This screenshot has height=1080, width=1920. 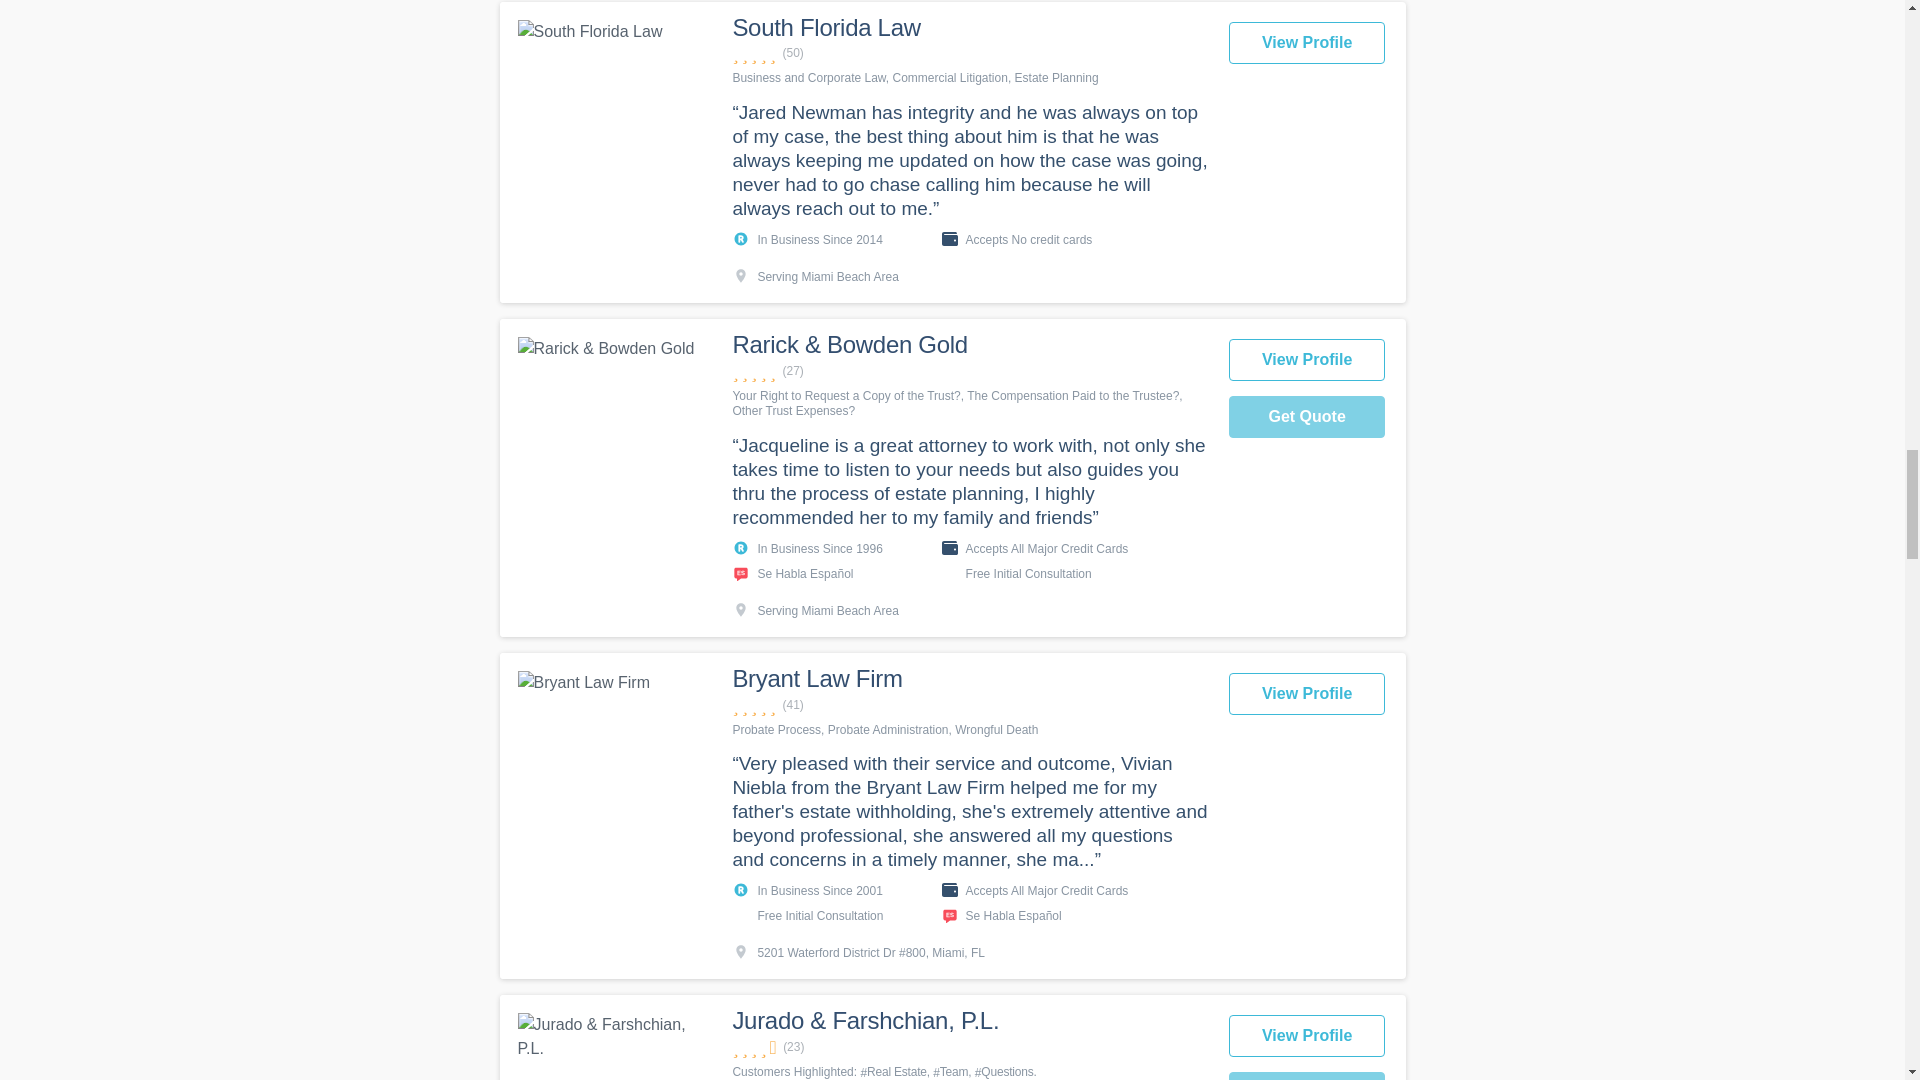 I want to click on 5.0, so click(x=969, y=371).